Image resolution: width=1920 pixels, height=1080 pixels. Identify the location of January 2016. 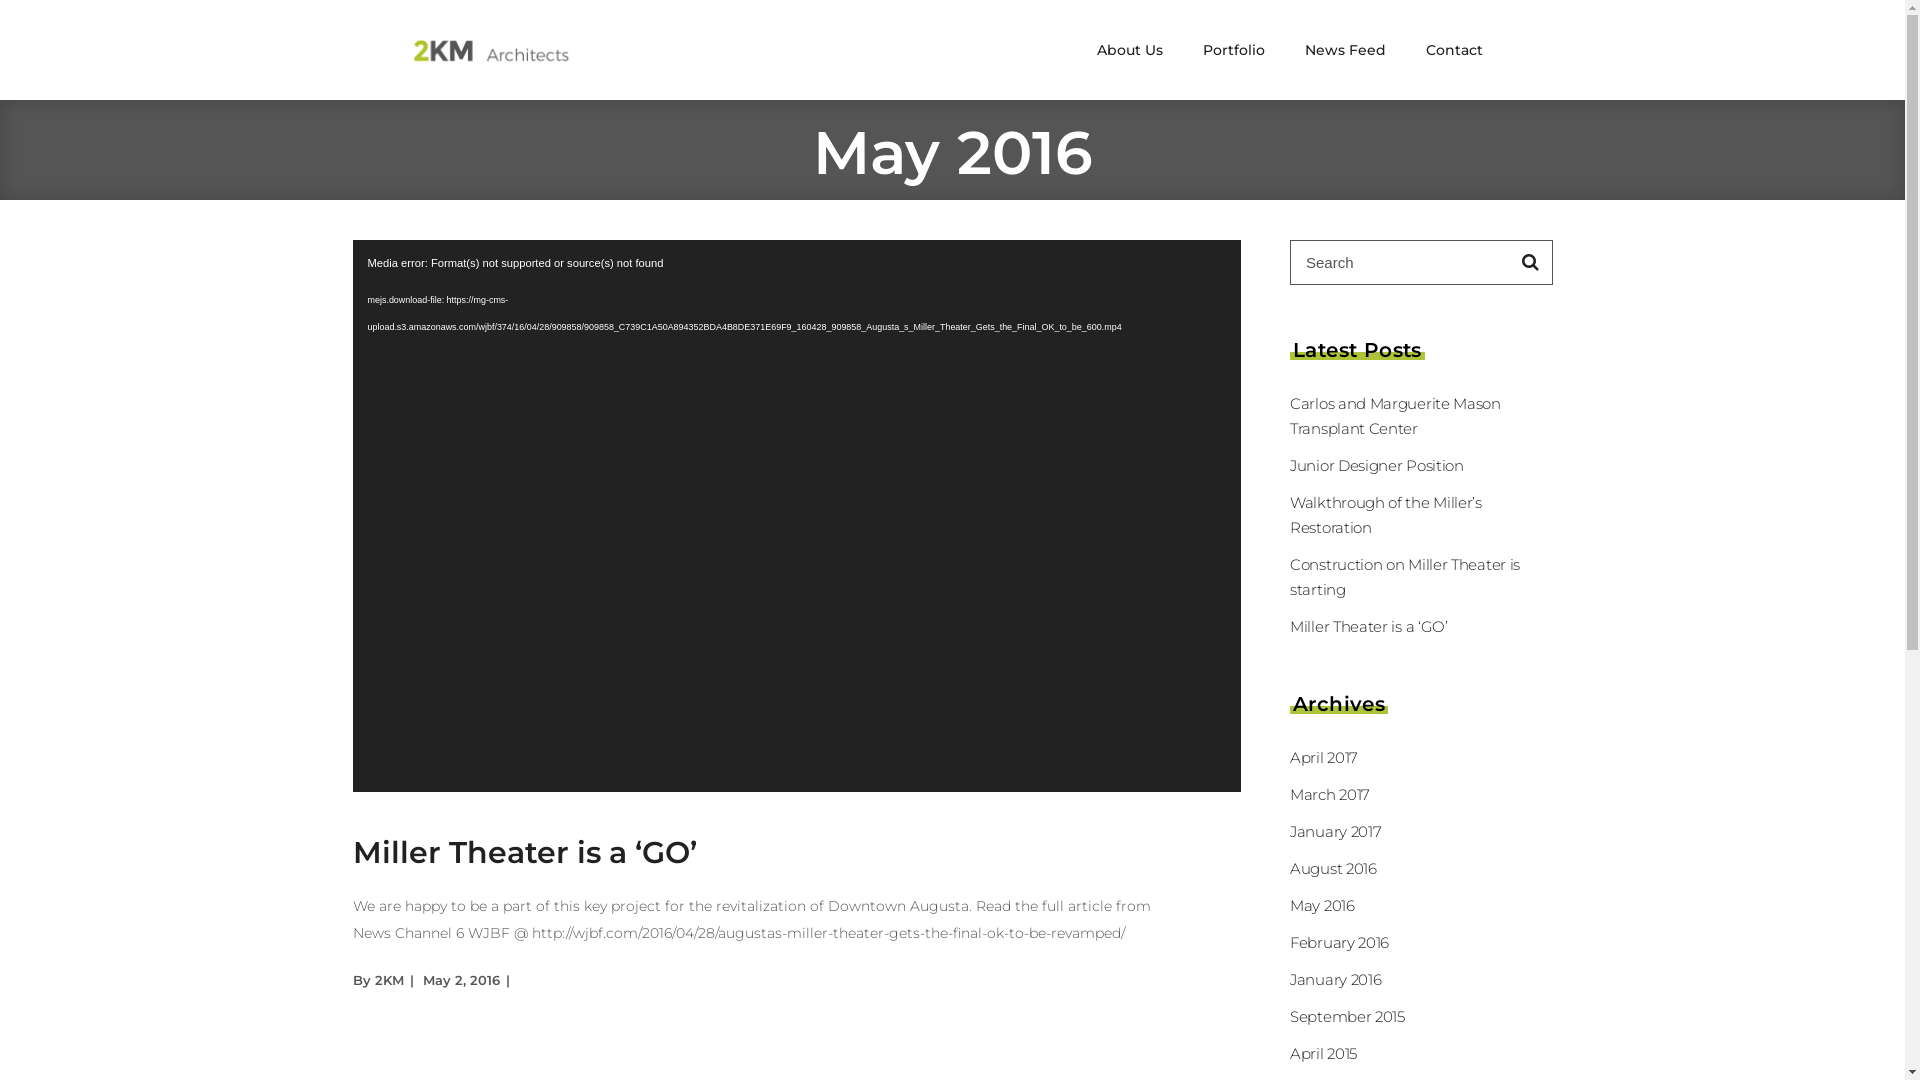
(1336, 980).